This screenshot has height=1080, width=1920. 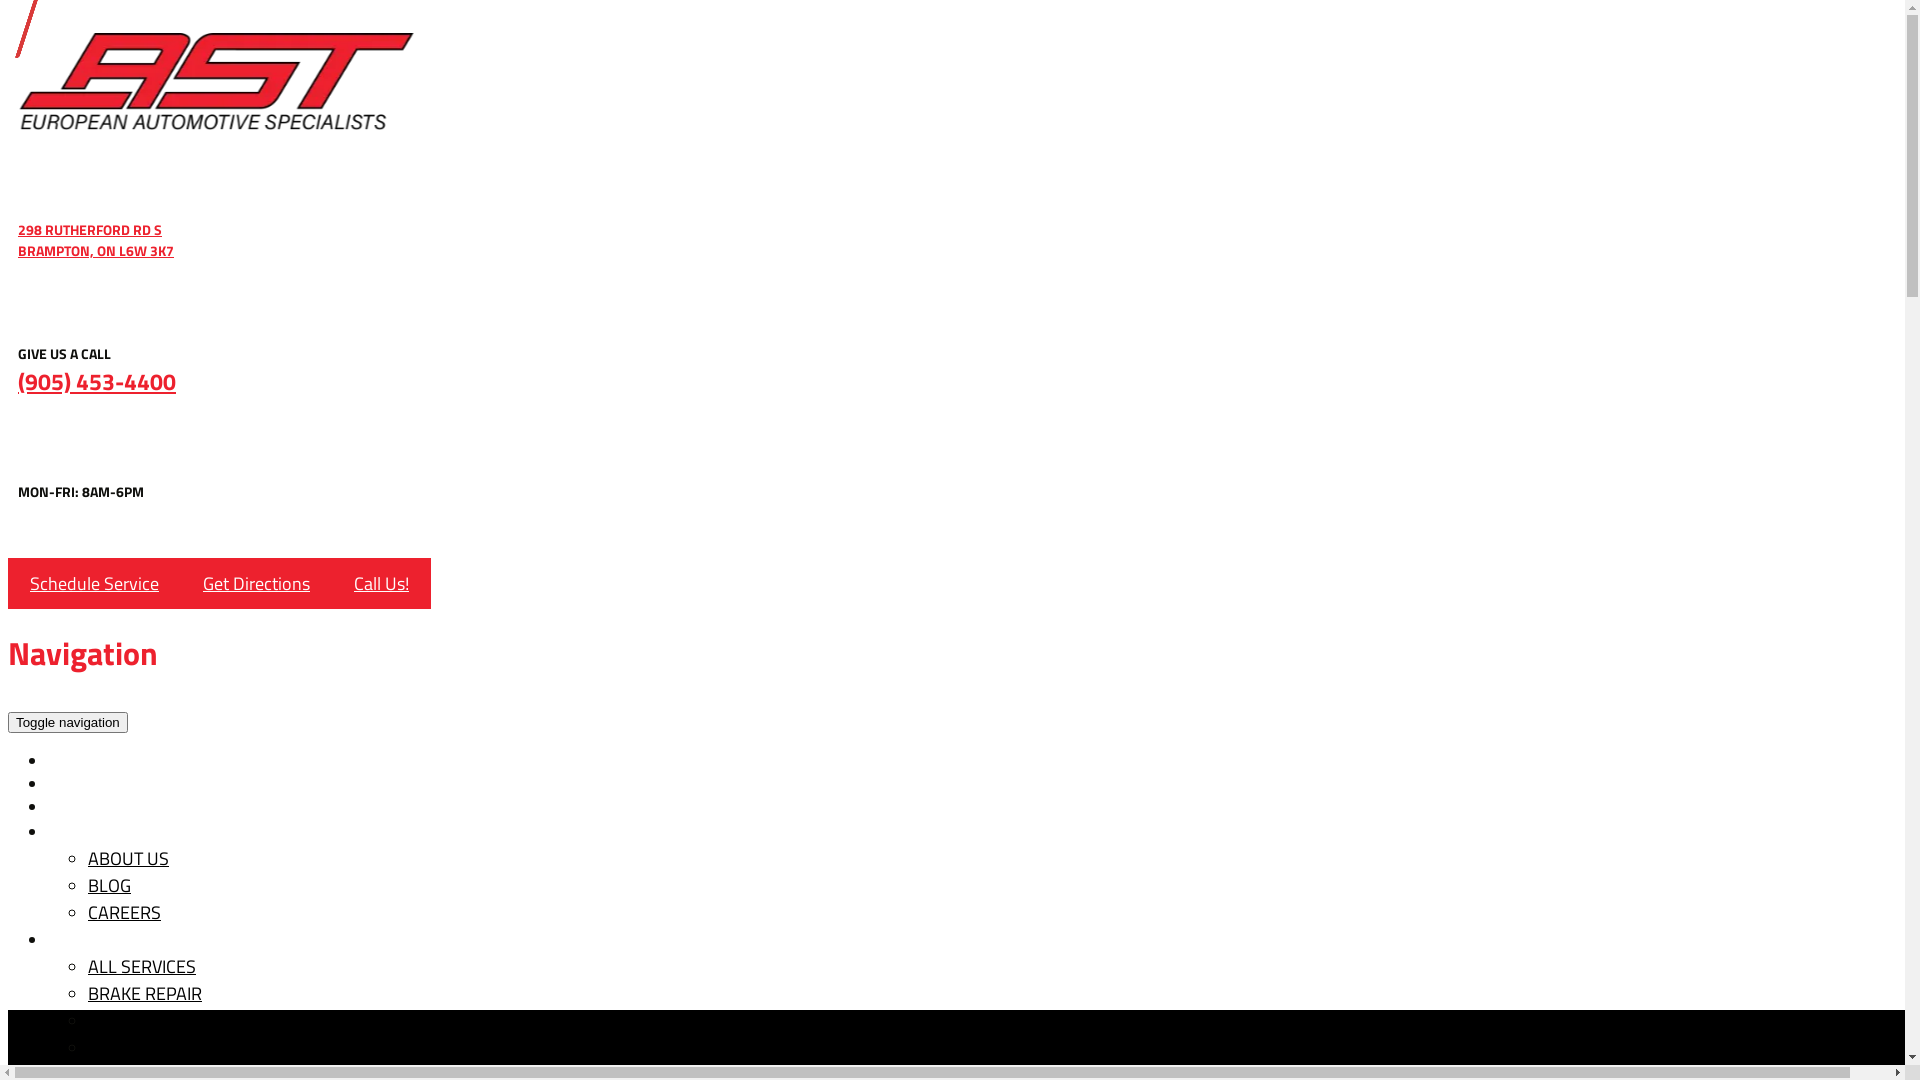 What do you see at coordinates (94, 584) in the screenshot?
I see `Schedule Service` at bounding box center [94, 584].